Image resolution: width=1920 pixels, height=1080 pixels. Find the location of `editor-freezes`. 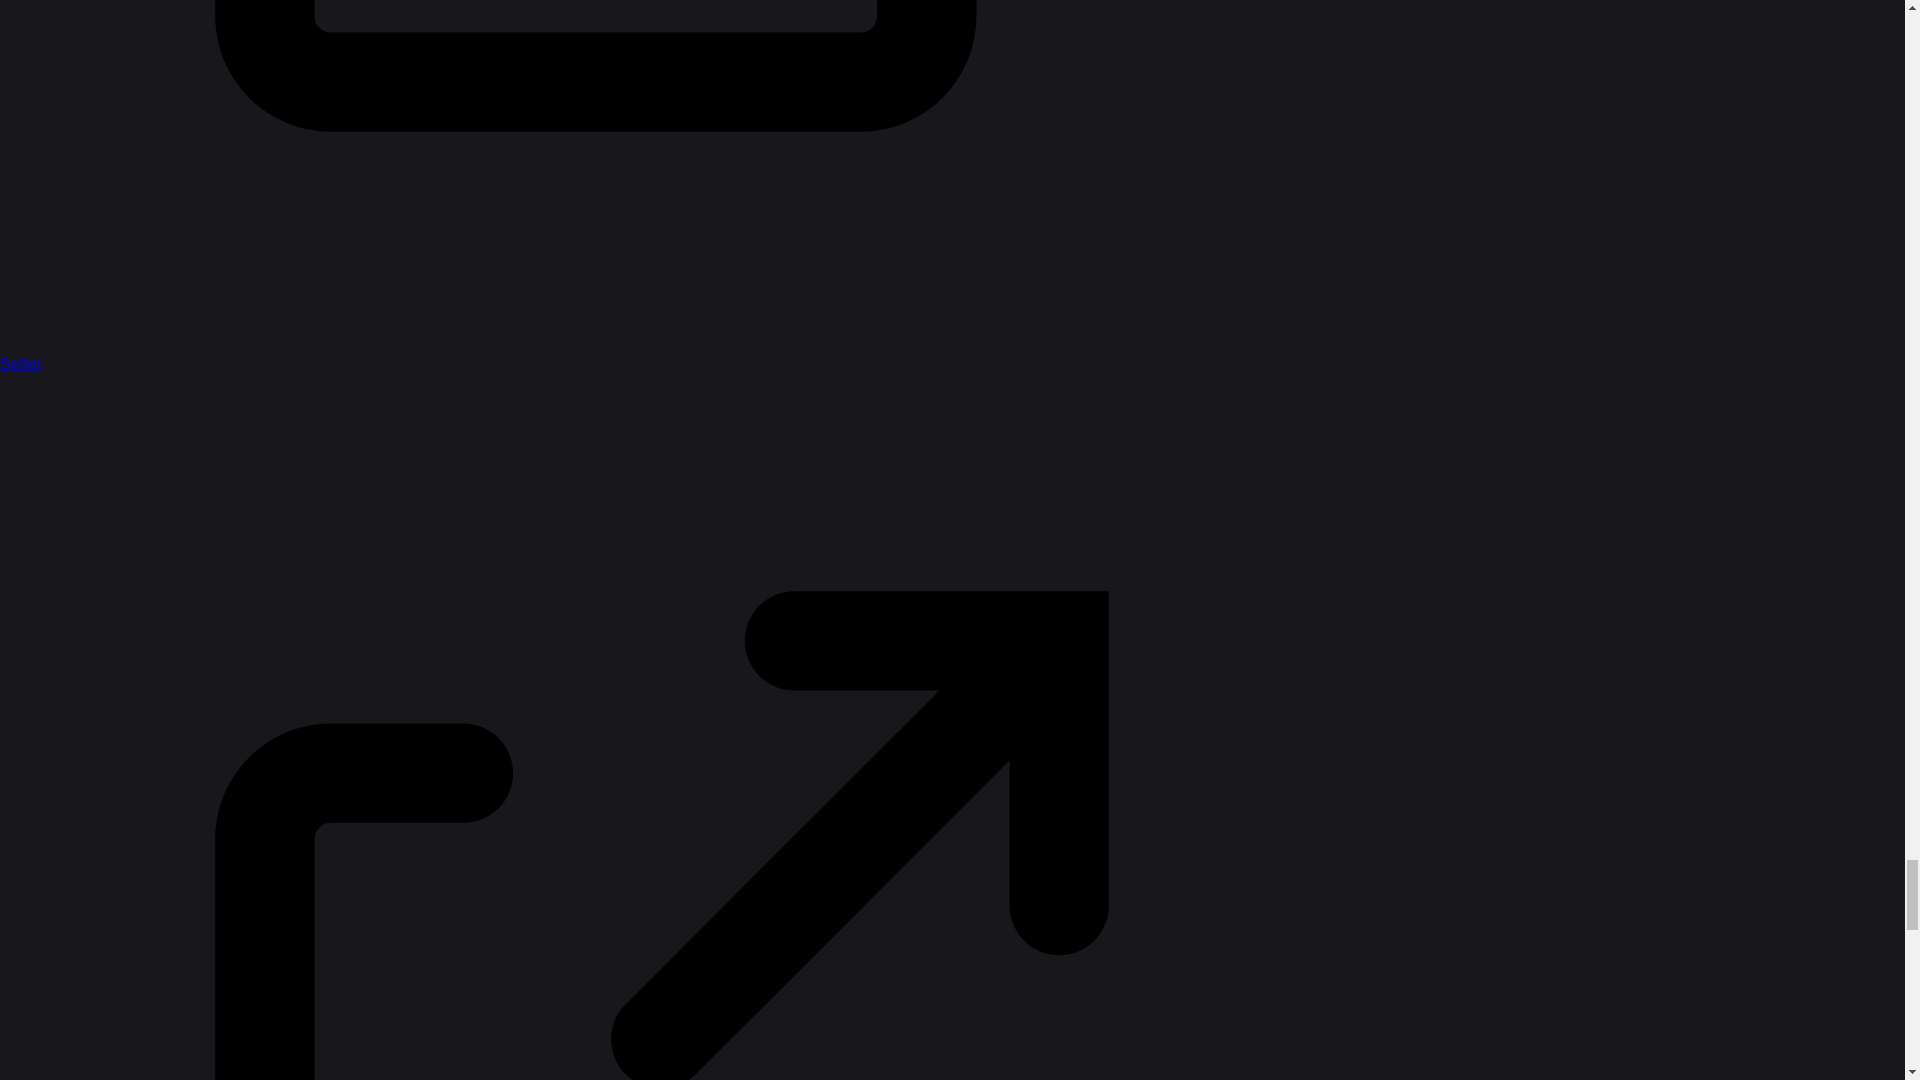

editor-freezes is located at coordinates (1124, 280).